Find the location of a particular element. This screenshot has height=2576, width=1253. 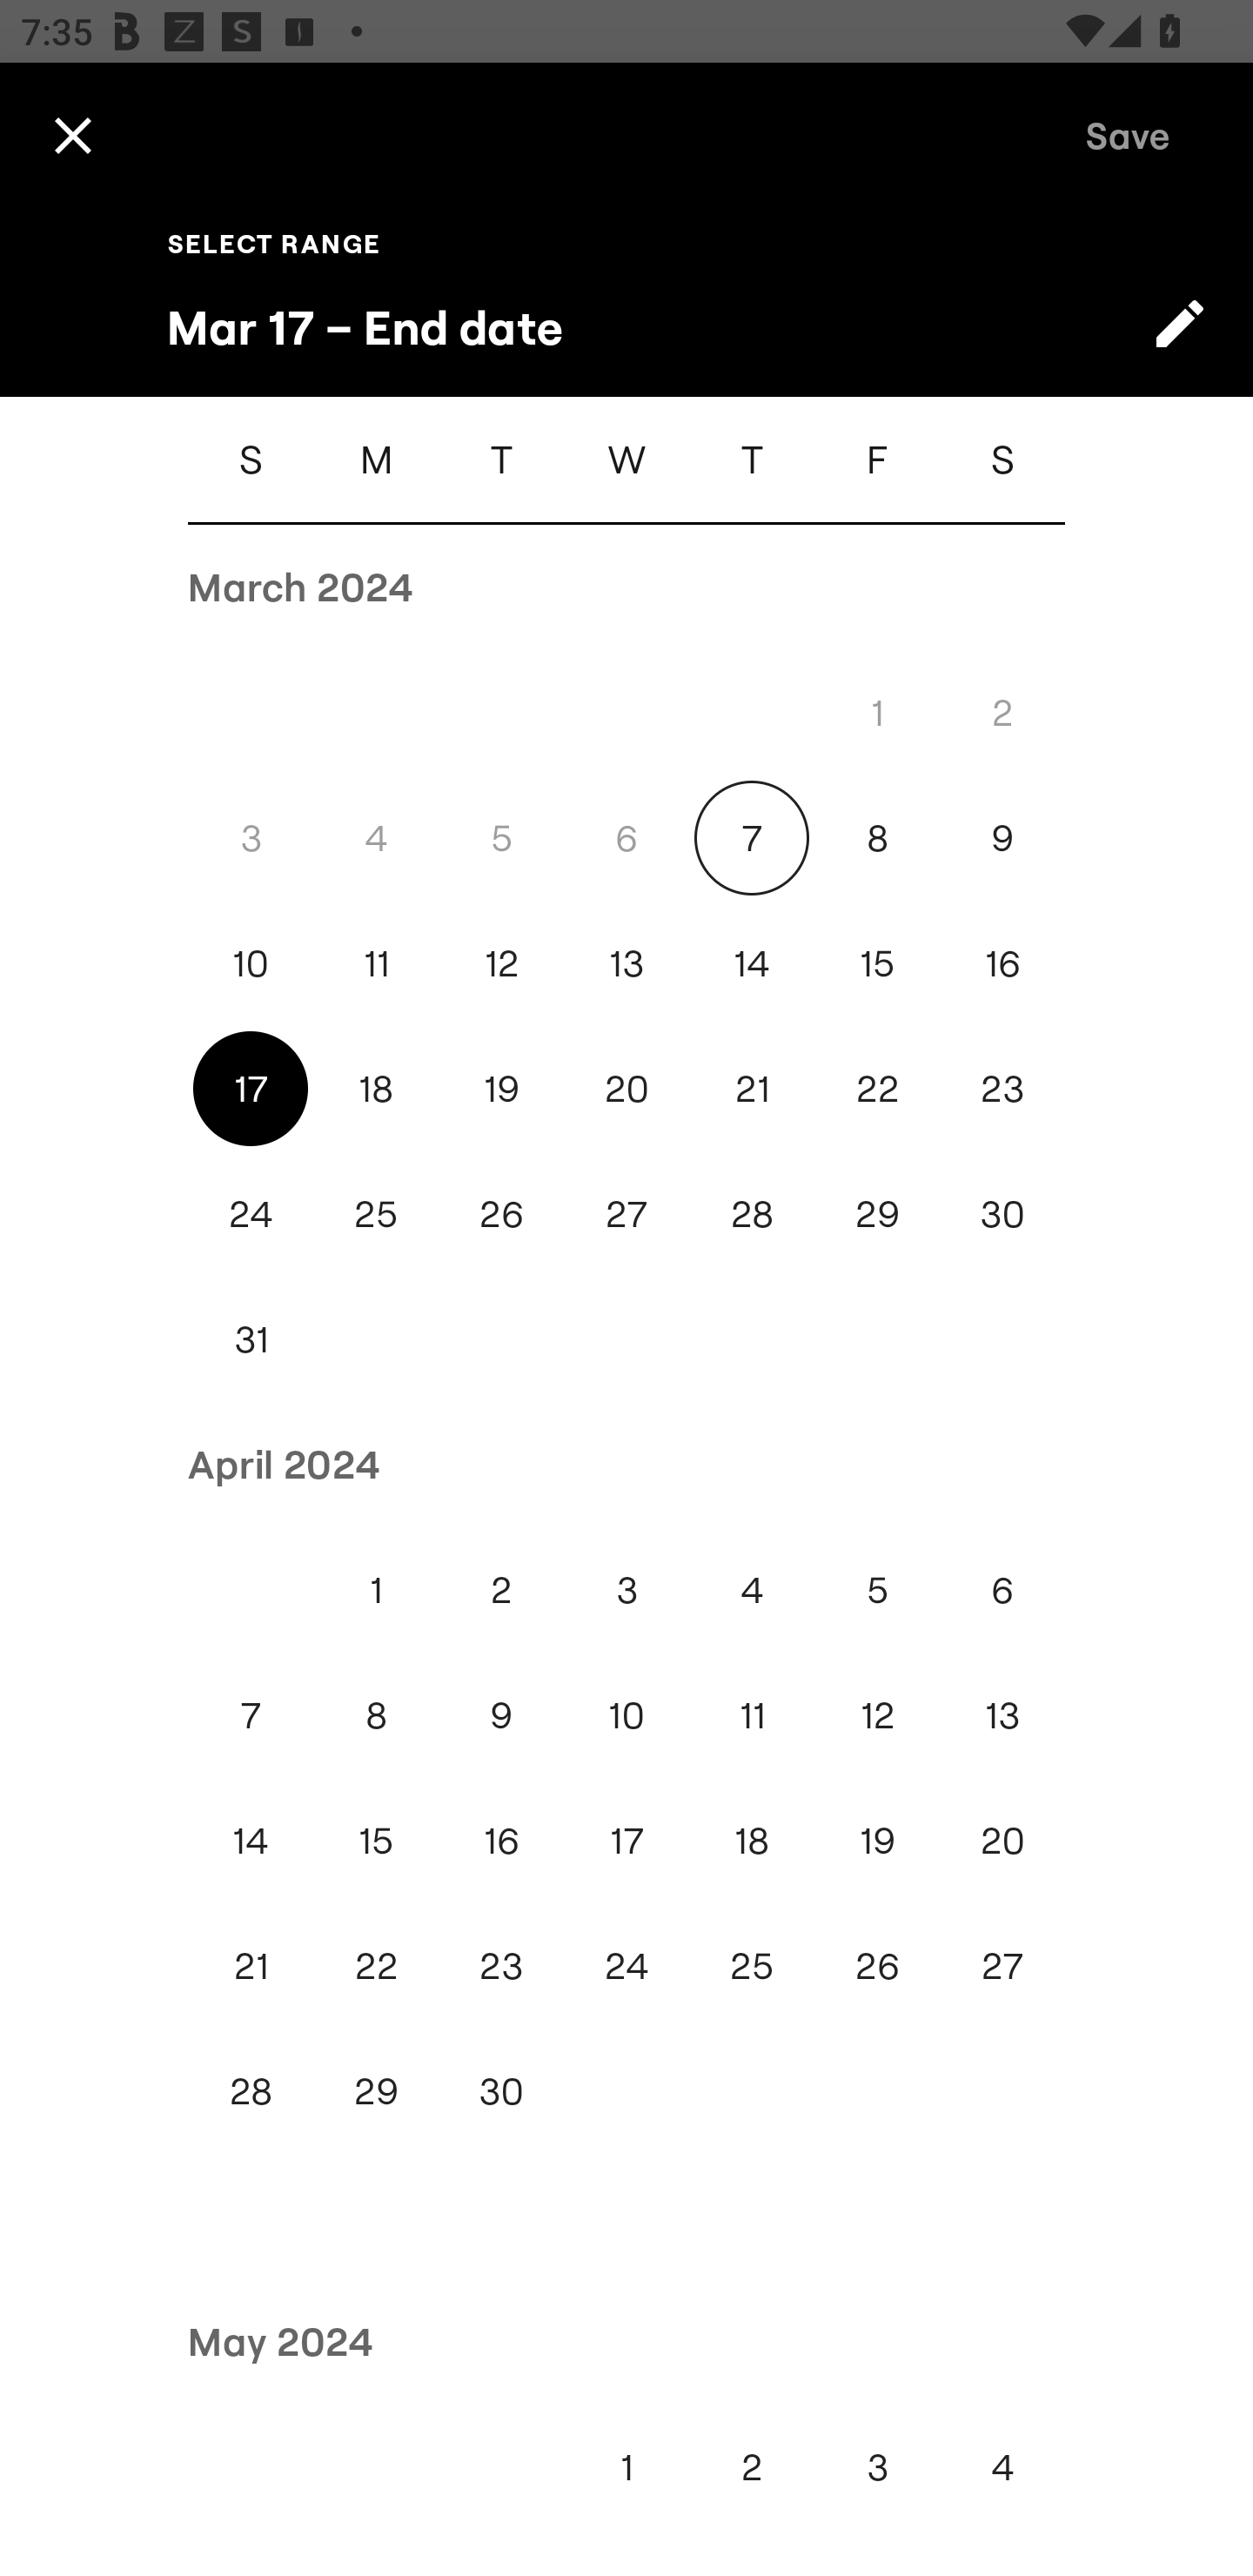

2 Tue, Apr 2 is located at coordinates (501, 1591).